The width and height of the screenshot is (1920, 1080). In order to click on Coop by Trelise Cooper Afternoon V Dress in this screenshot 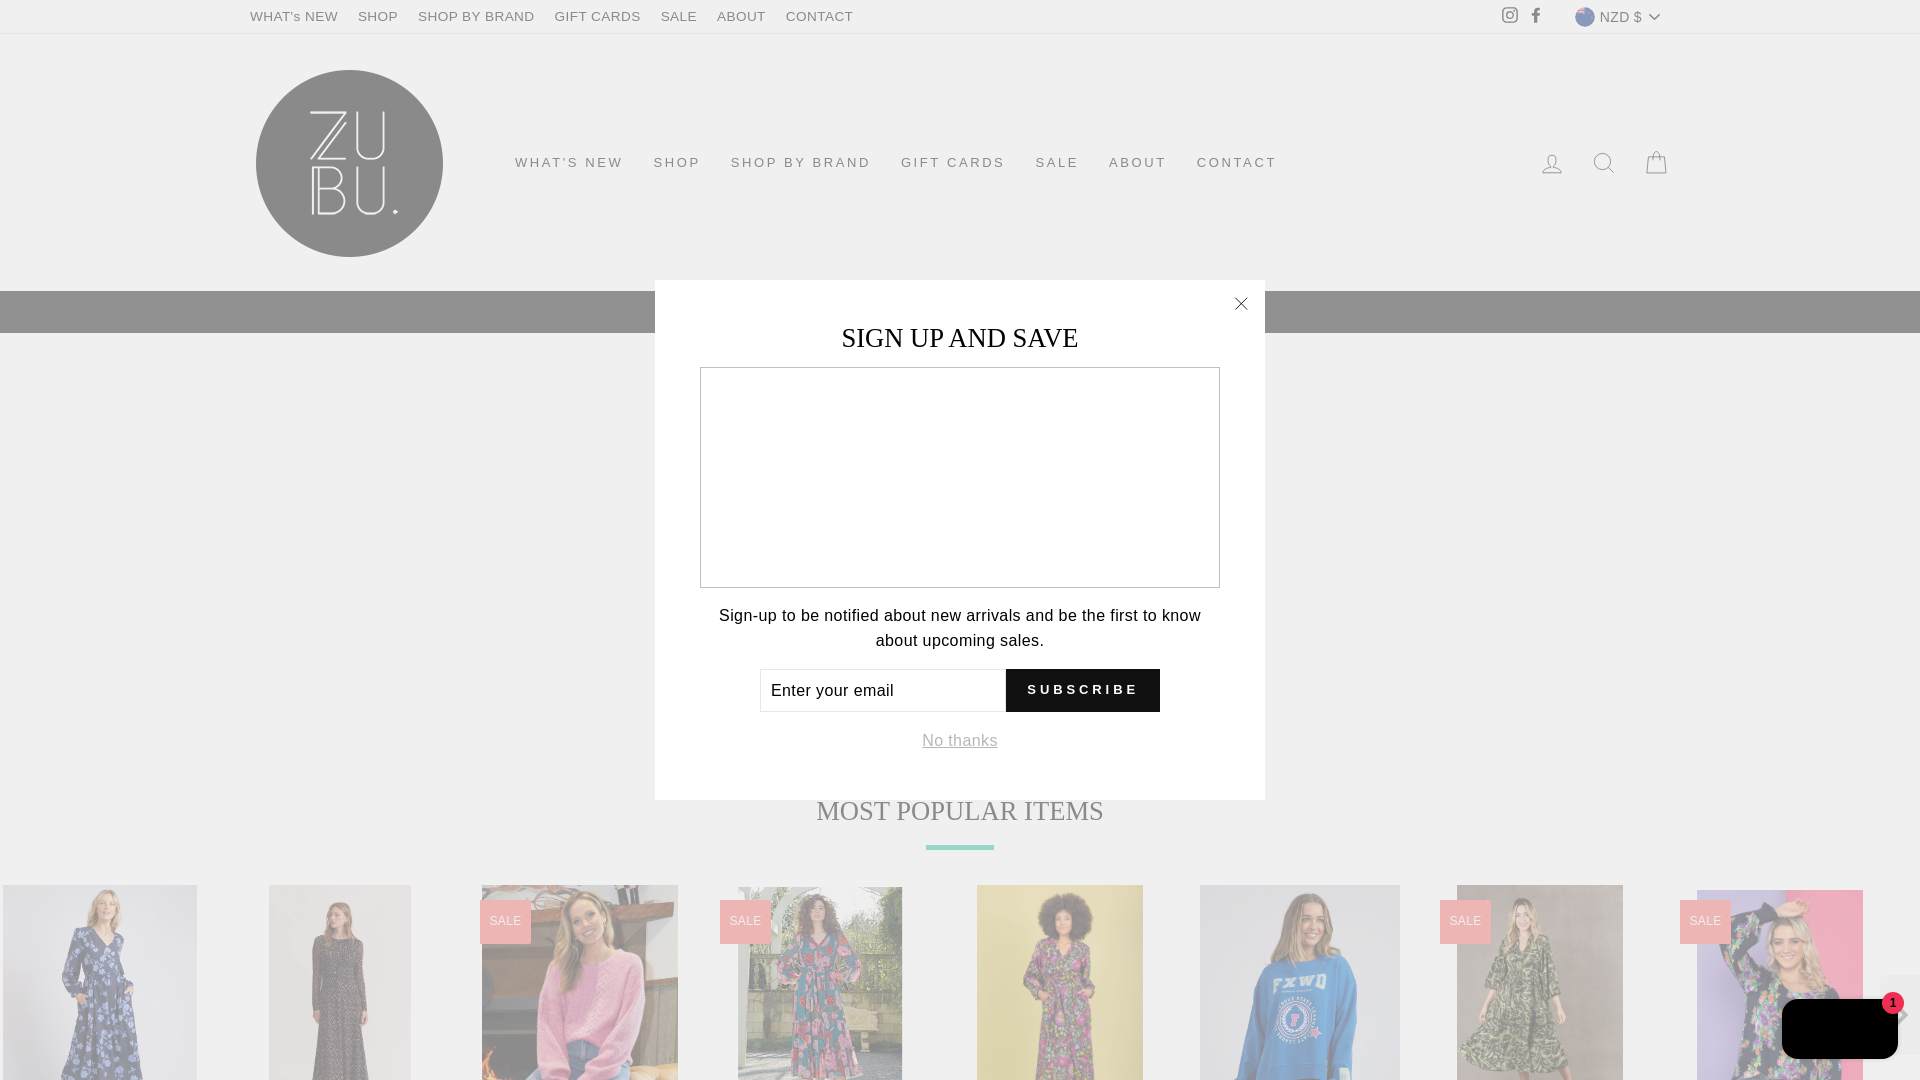, I will do `click(820, 982)`.